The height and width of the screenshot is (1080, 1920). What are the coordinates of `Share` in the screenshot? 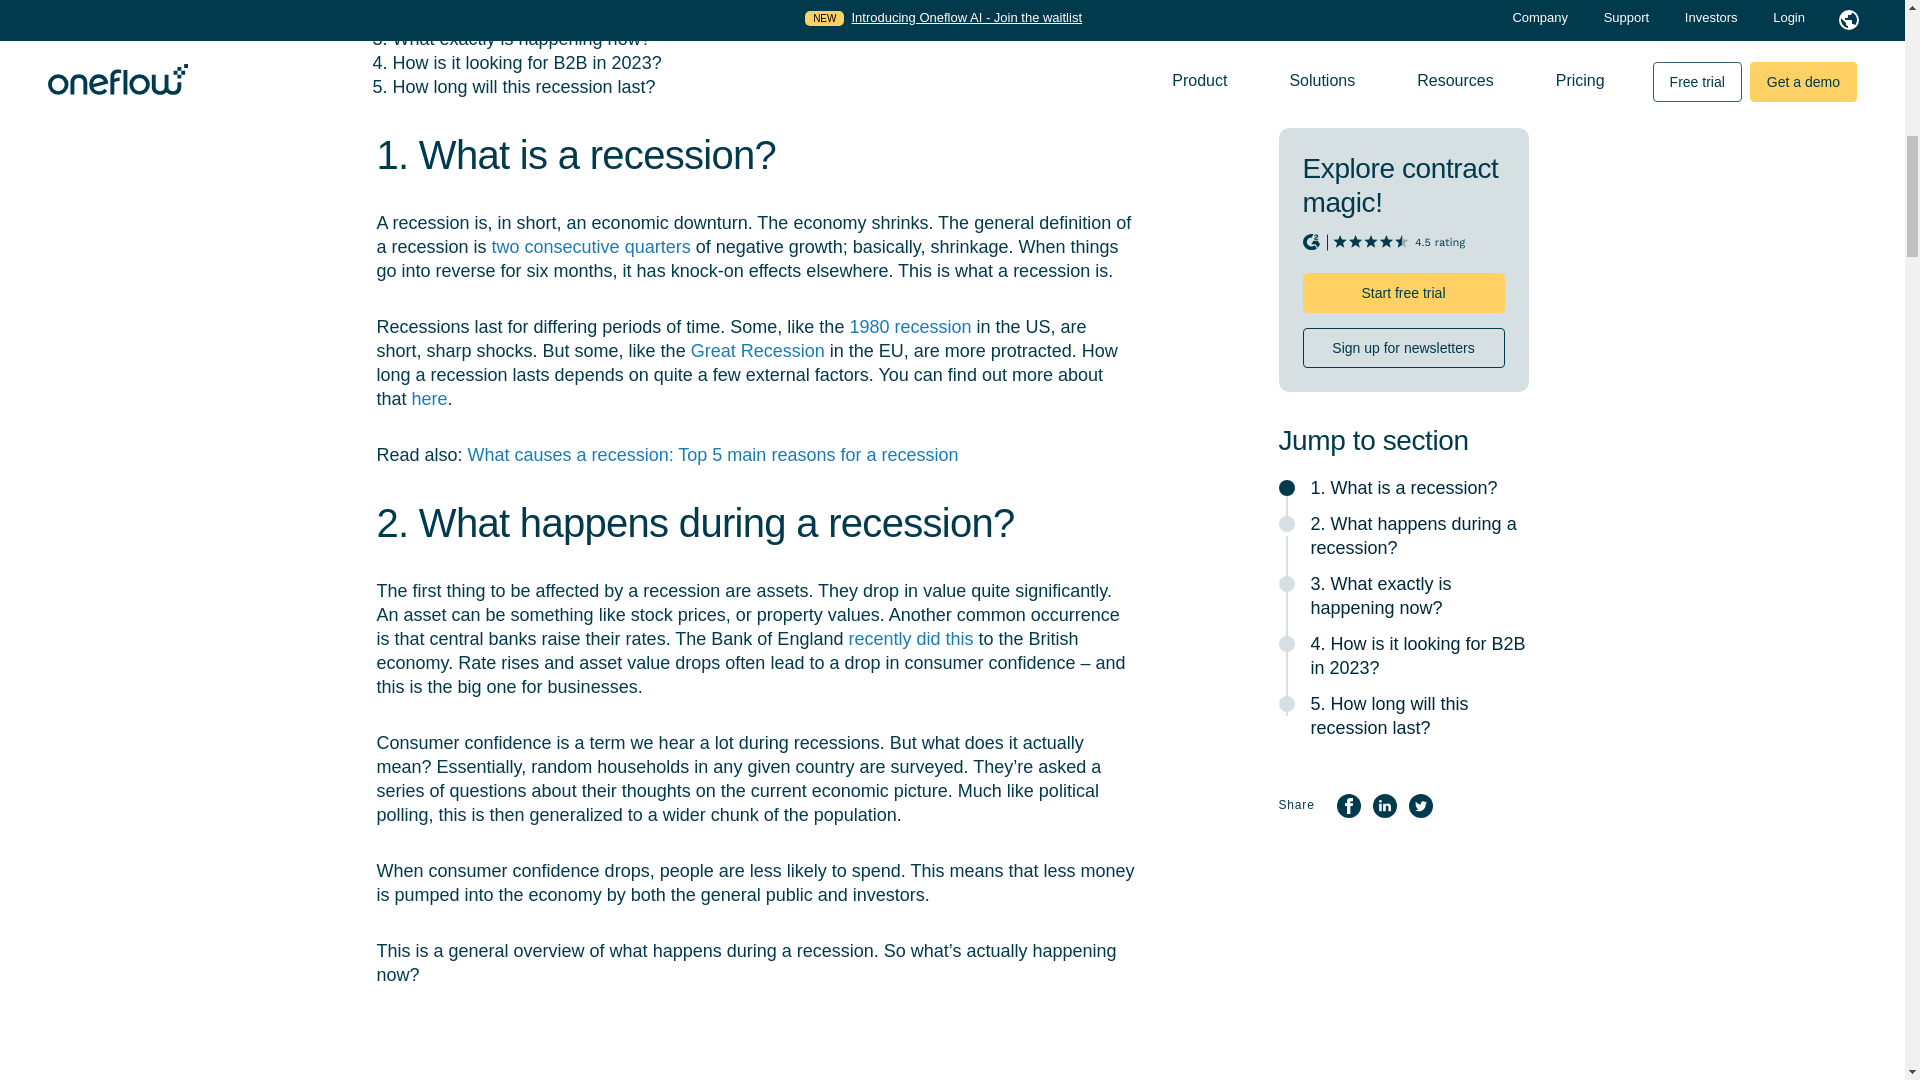 It's located at (1384, 393).